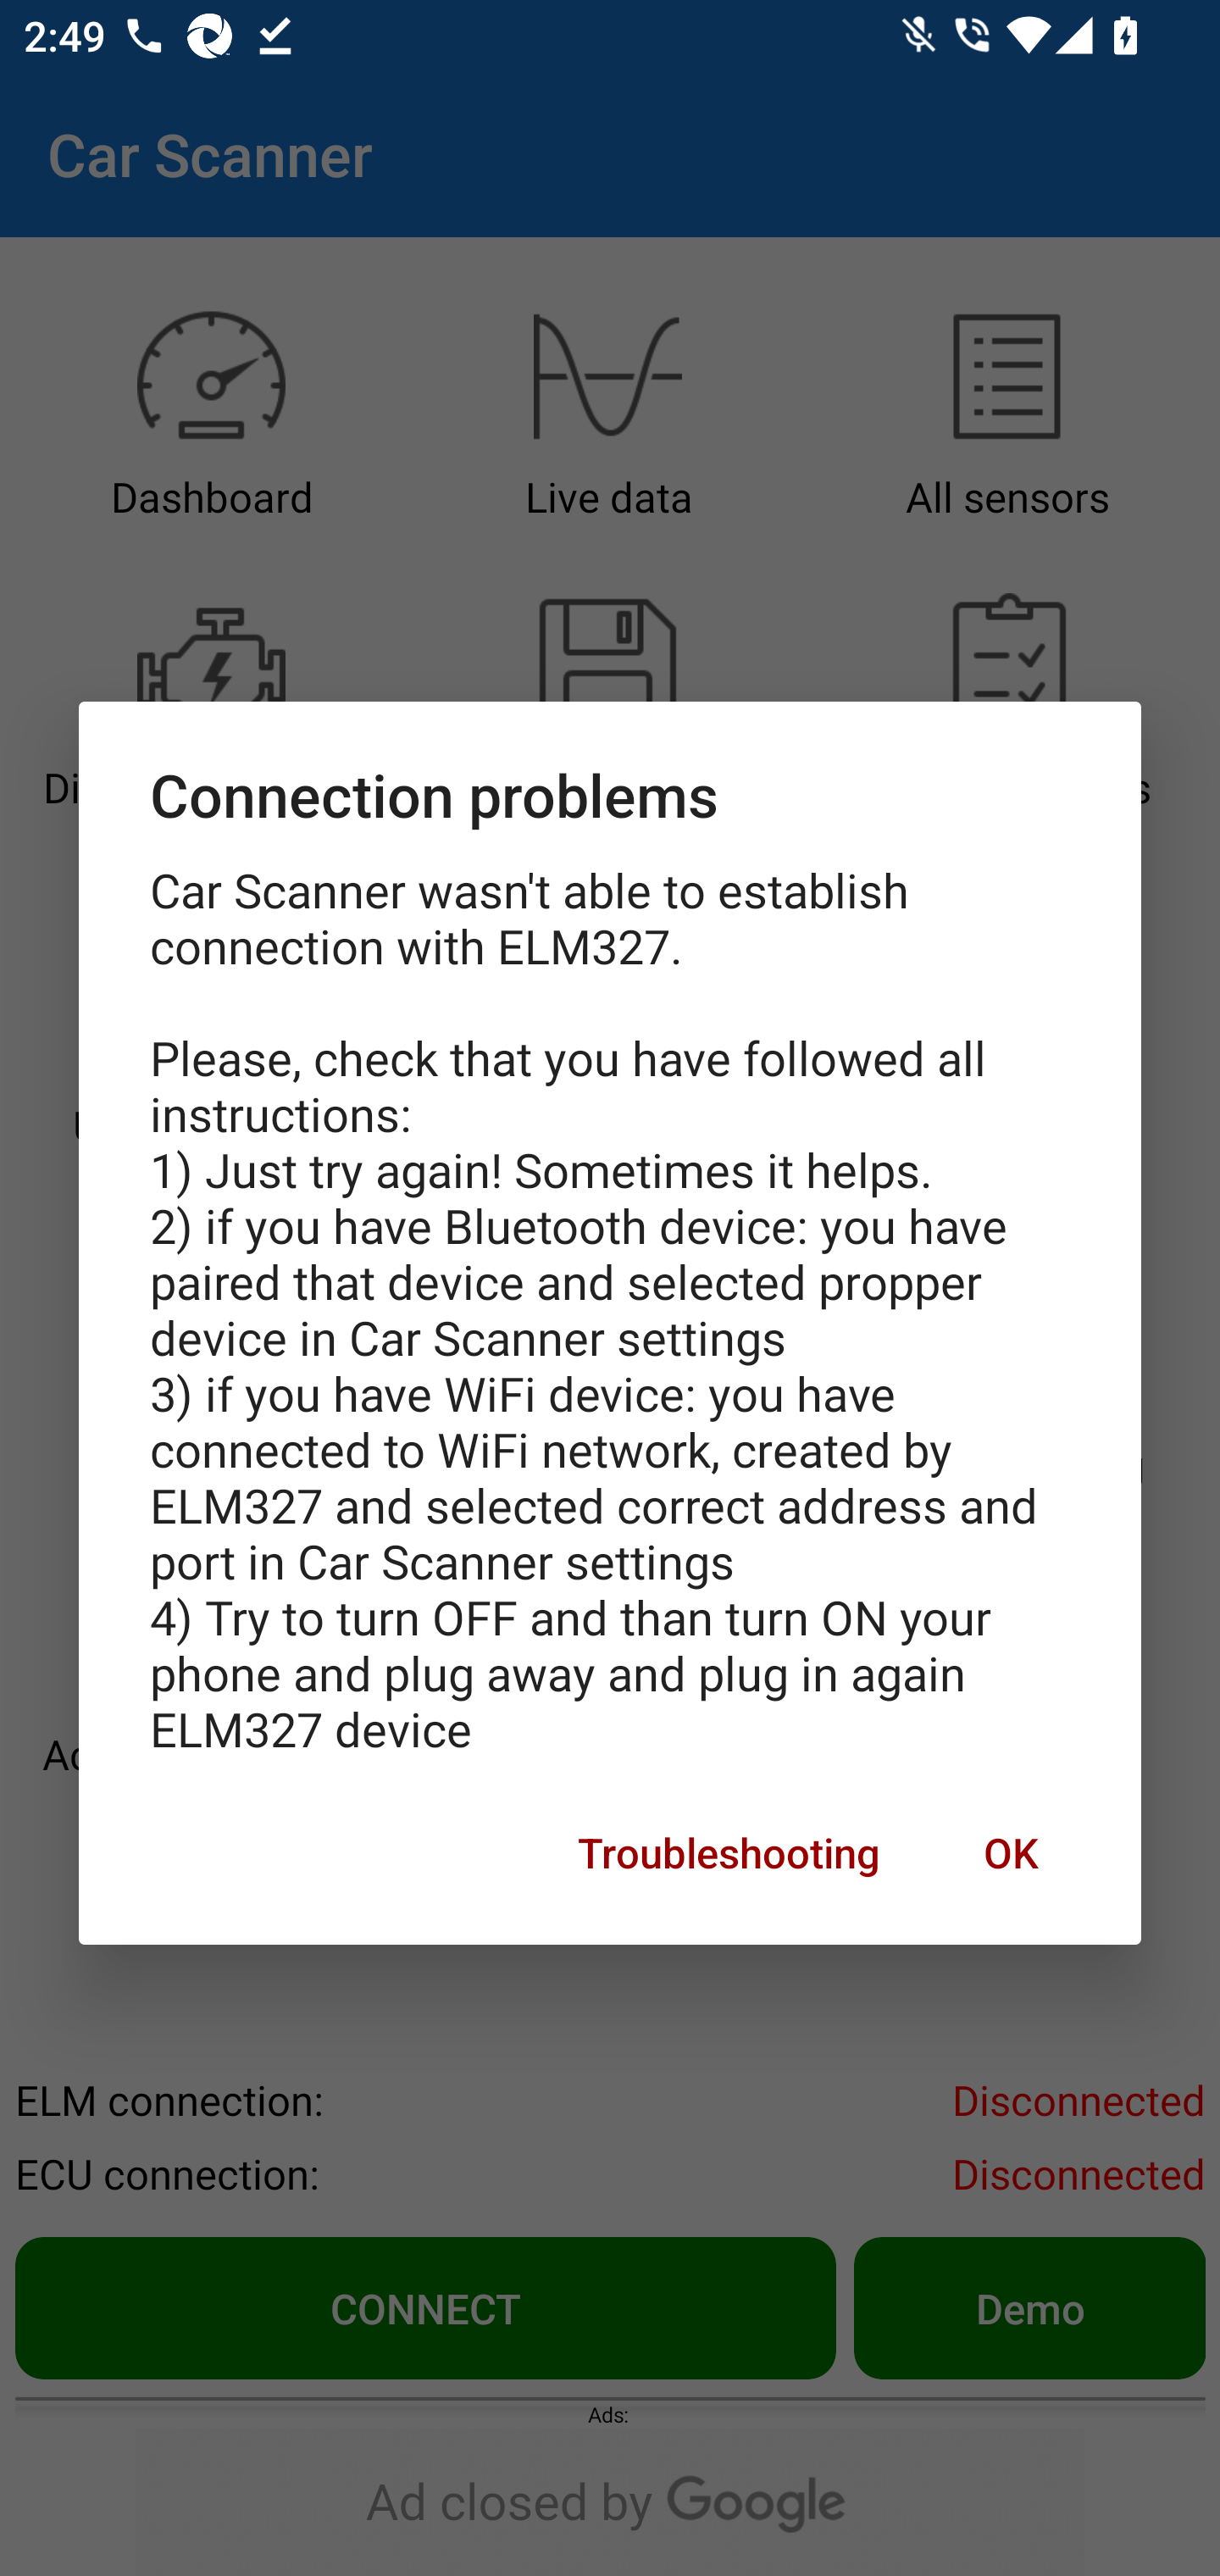 Image resolution: width=1220 pixels, height=2576 pixels. What do you see at coordinates (1010, 1852) in the screenshot?
I see `OK` at bounding box center [1010, 1852].